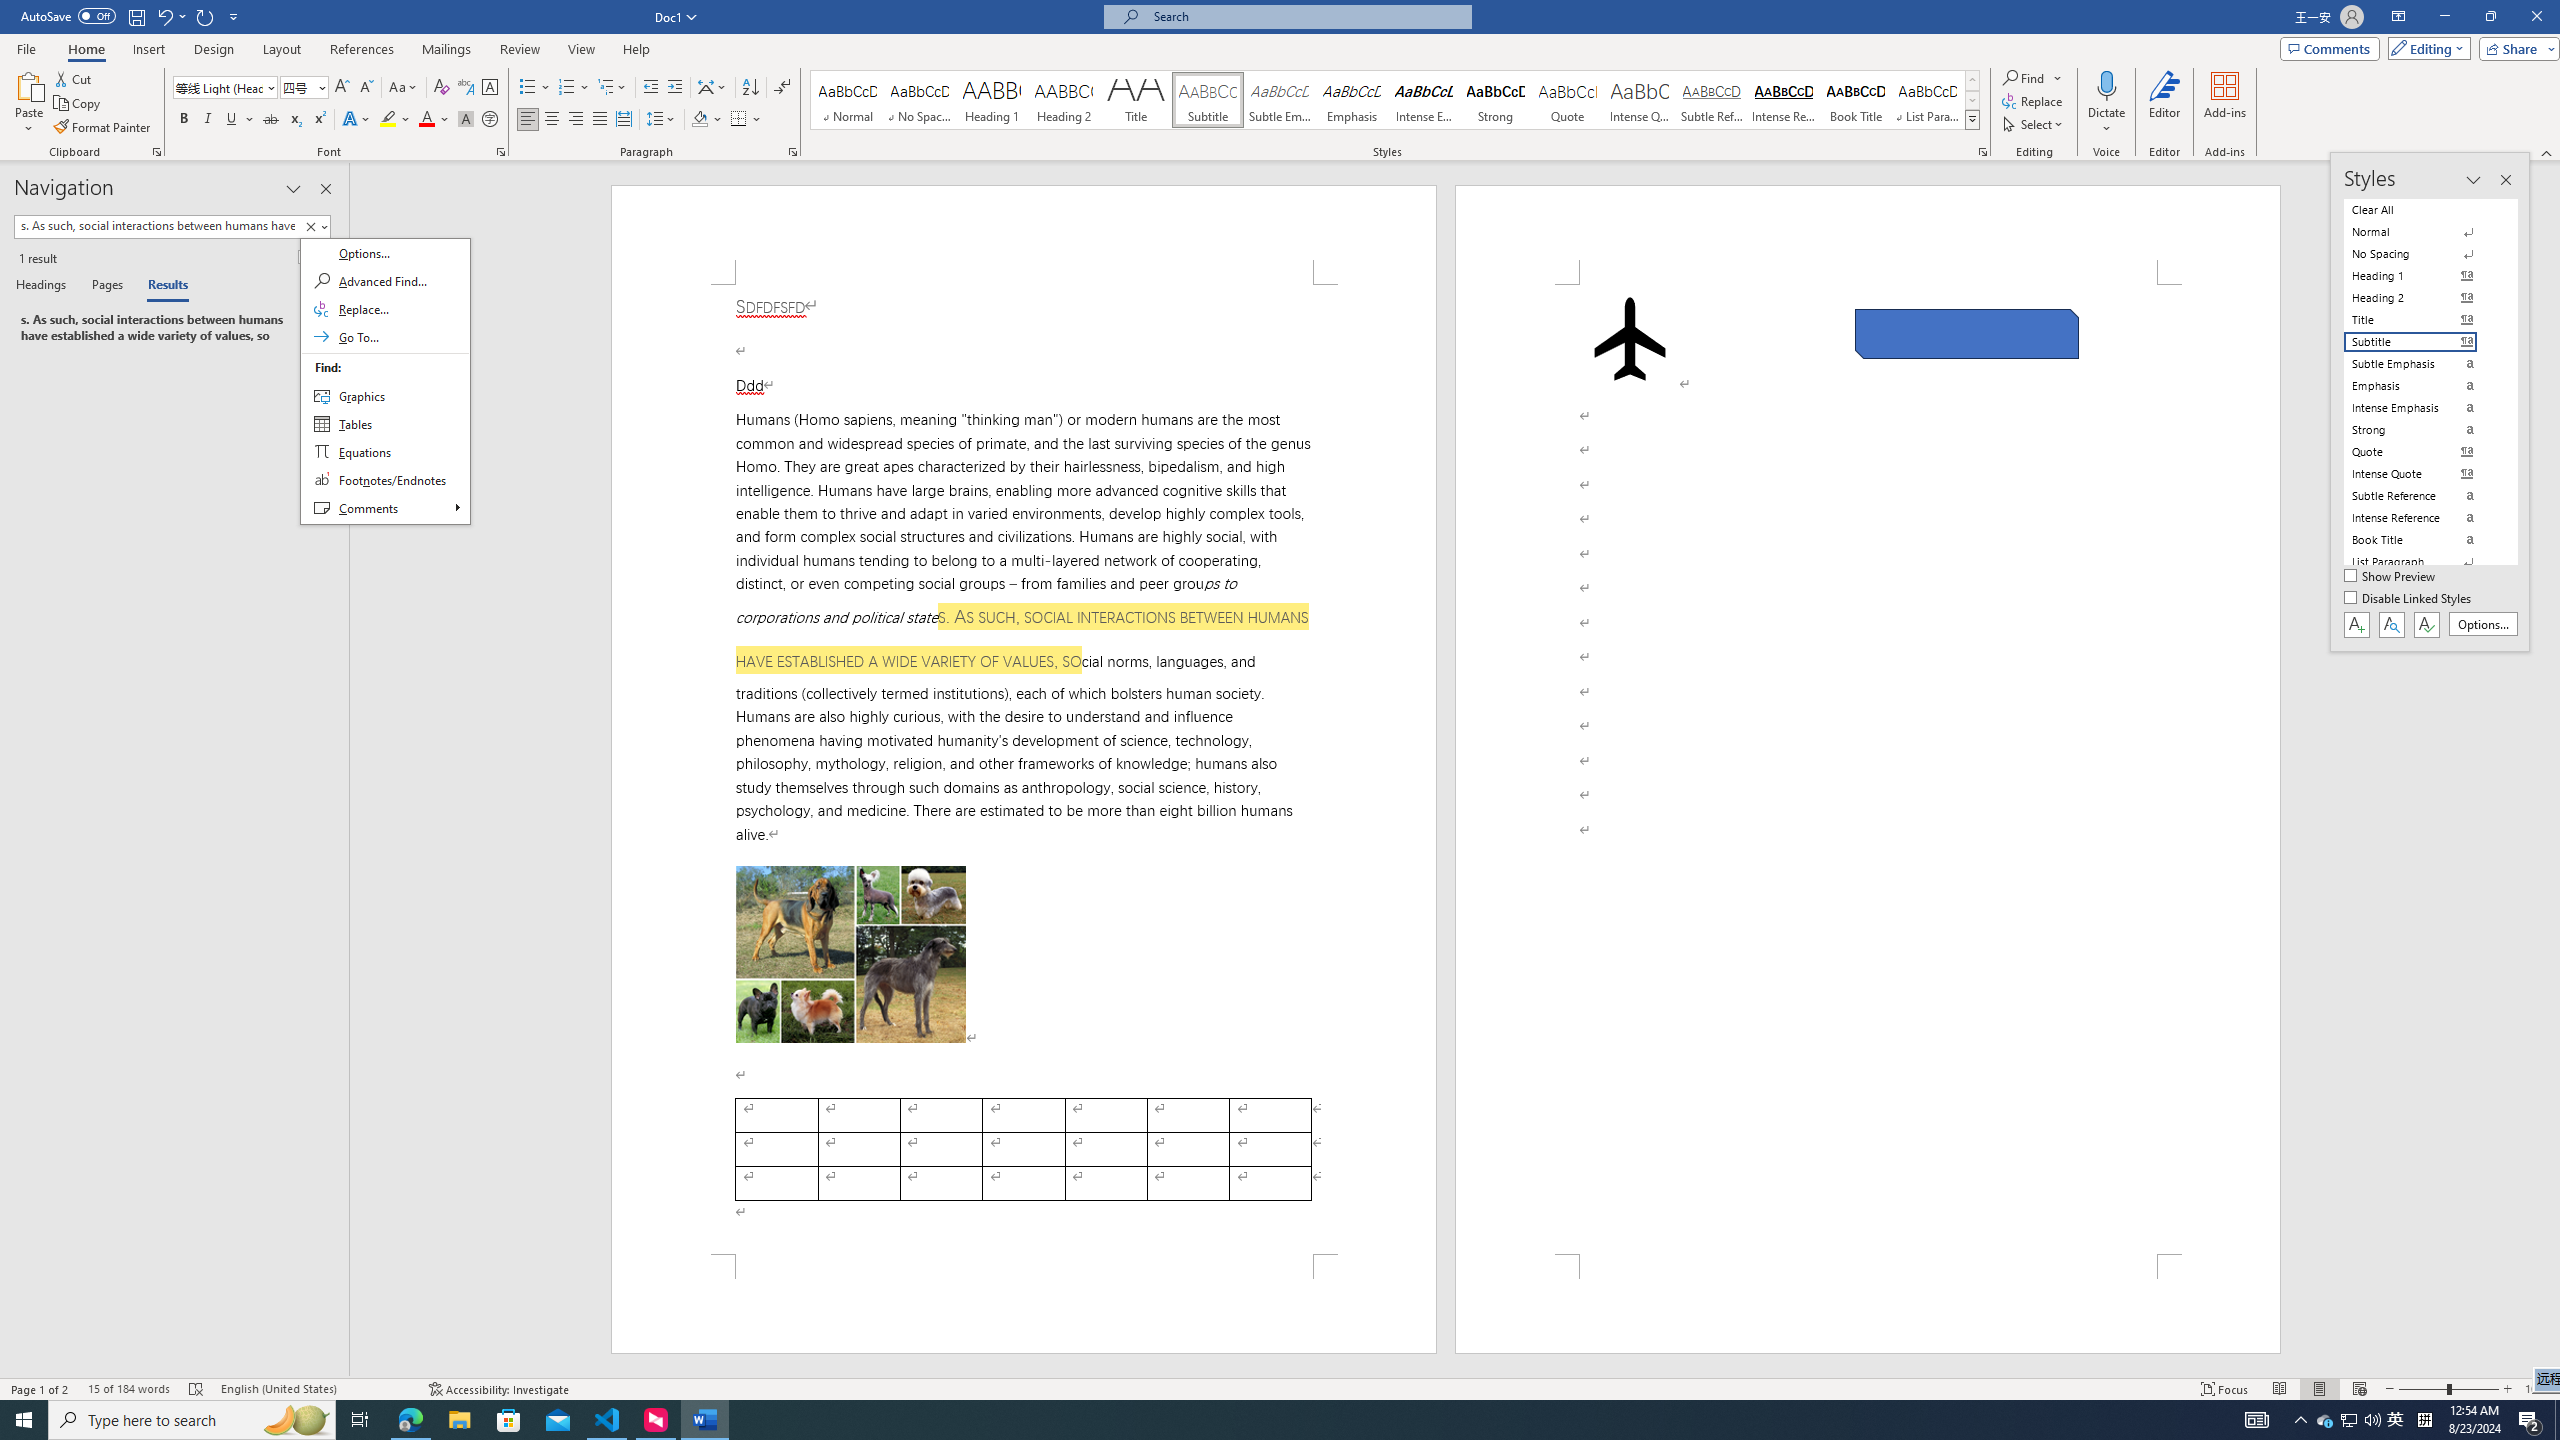  Describe the element at coordinates (1280, 100) in the screenshot. I see `Subtle Emphasis` at that location.